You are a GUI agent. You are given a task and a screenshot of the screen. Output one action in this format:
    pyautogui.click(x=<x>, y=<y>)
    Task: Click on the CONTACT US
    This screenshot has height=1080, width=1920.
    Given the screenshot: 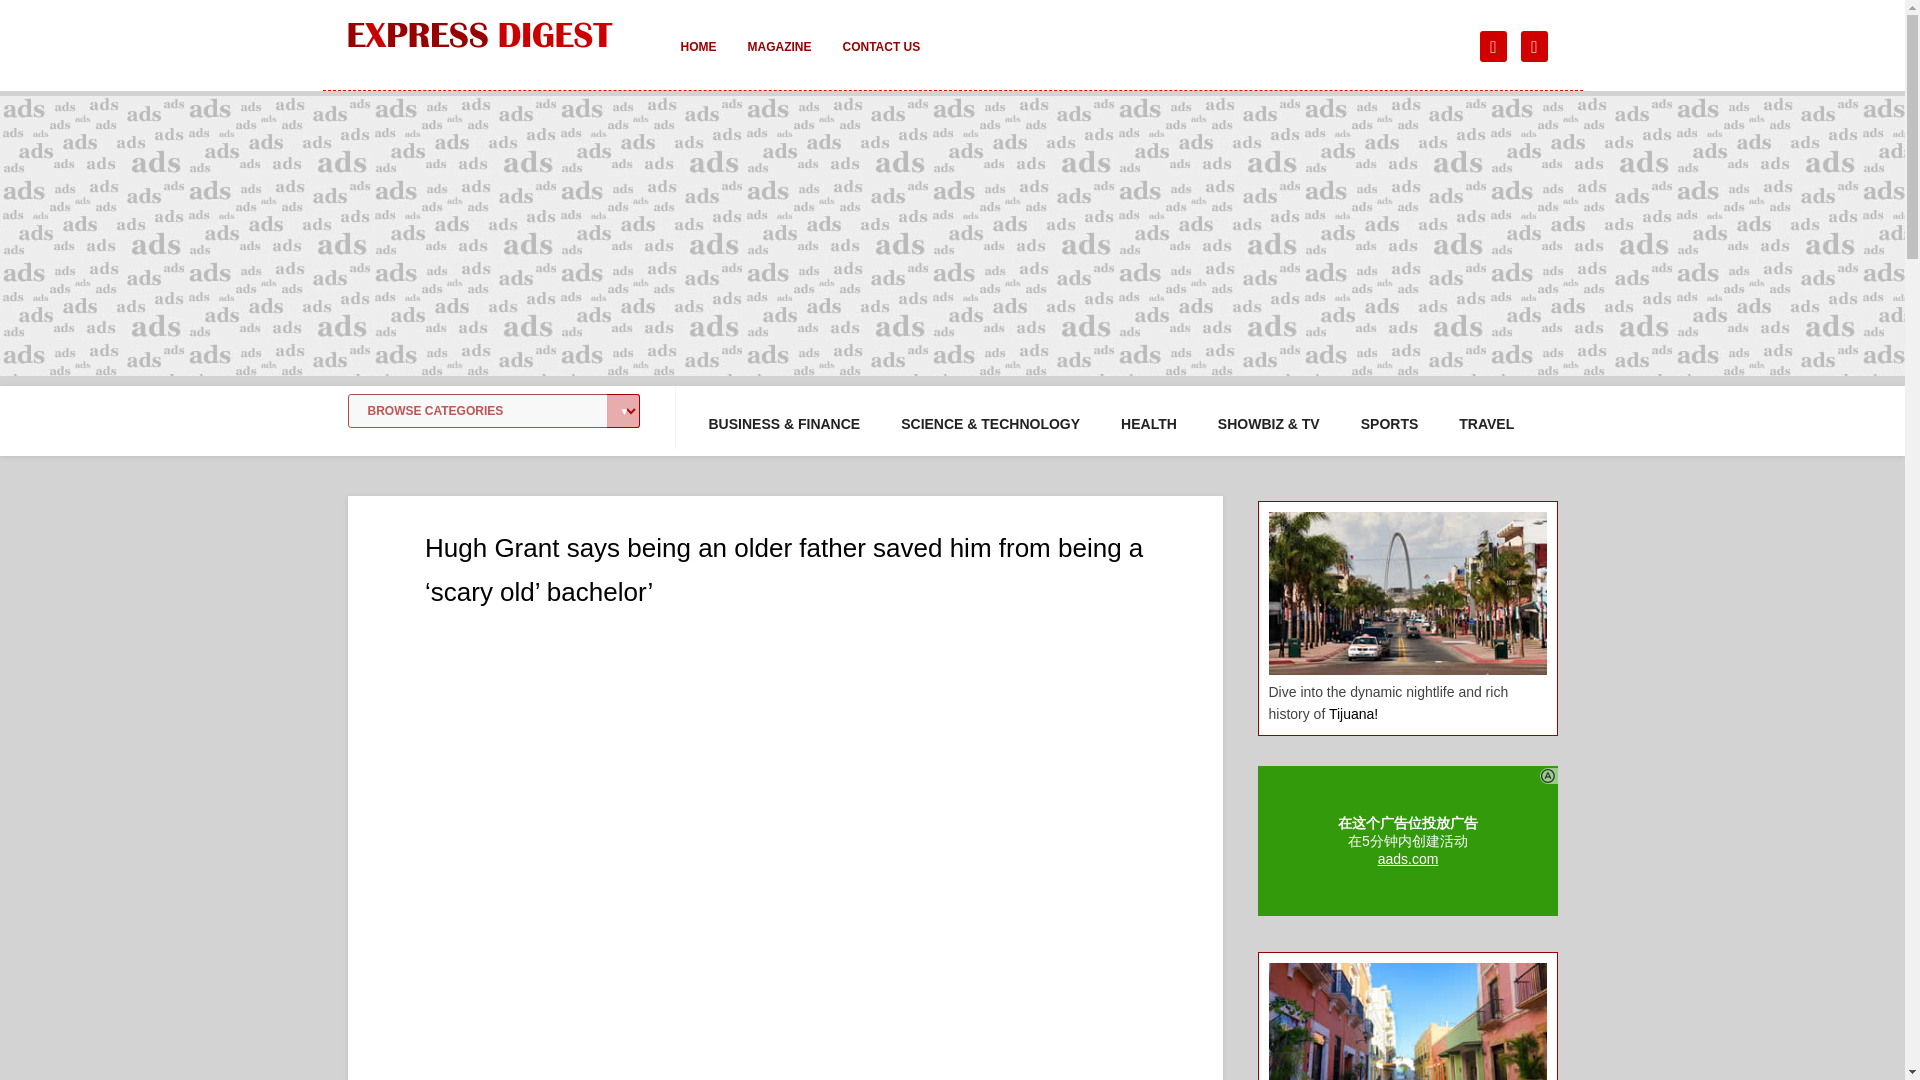 What is the action you would take?
    pyautogui.click(x=880, y=60)
    